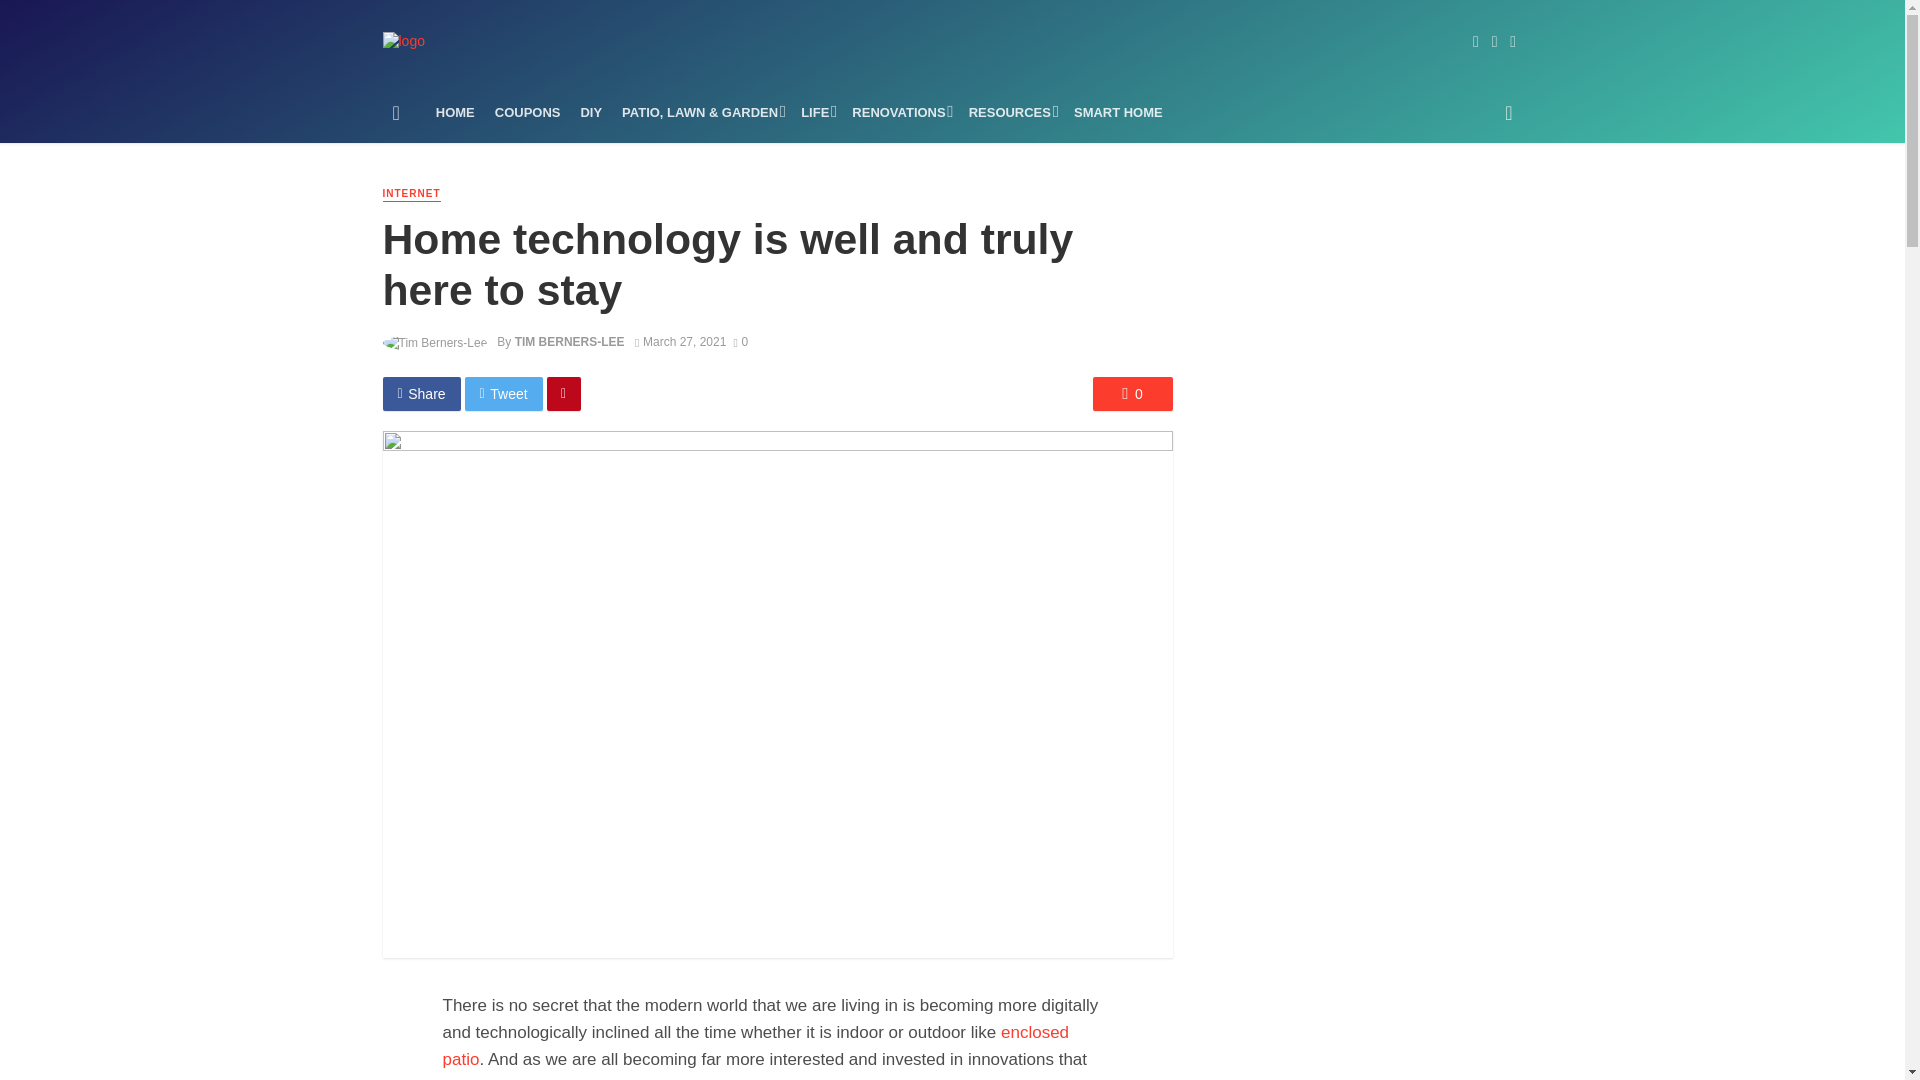  What do you see at coordinates (421, 394) in the screenshot?
I see `Share on Facebook` at bounding box center [421, 394].